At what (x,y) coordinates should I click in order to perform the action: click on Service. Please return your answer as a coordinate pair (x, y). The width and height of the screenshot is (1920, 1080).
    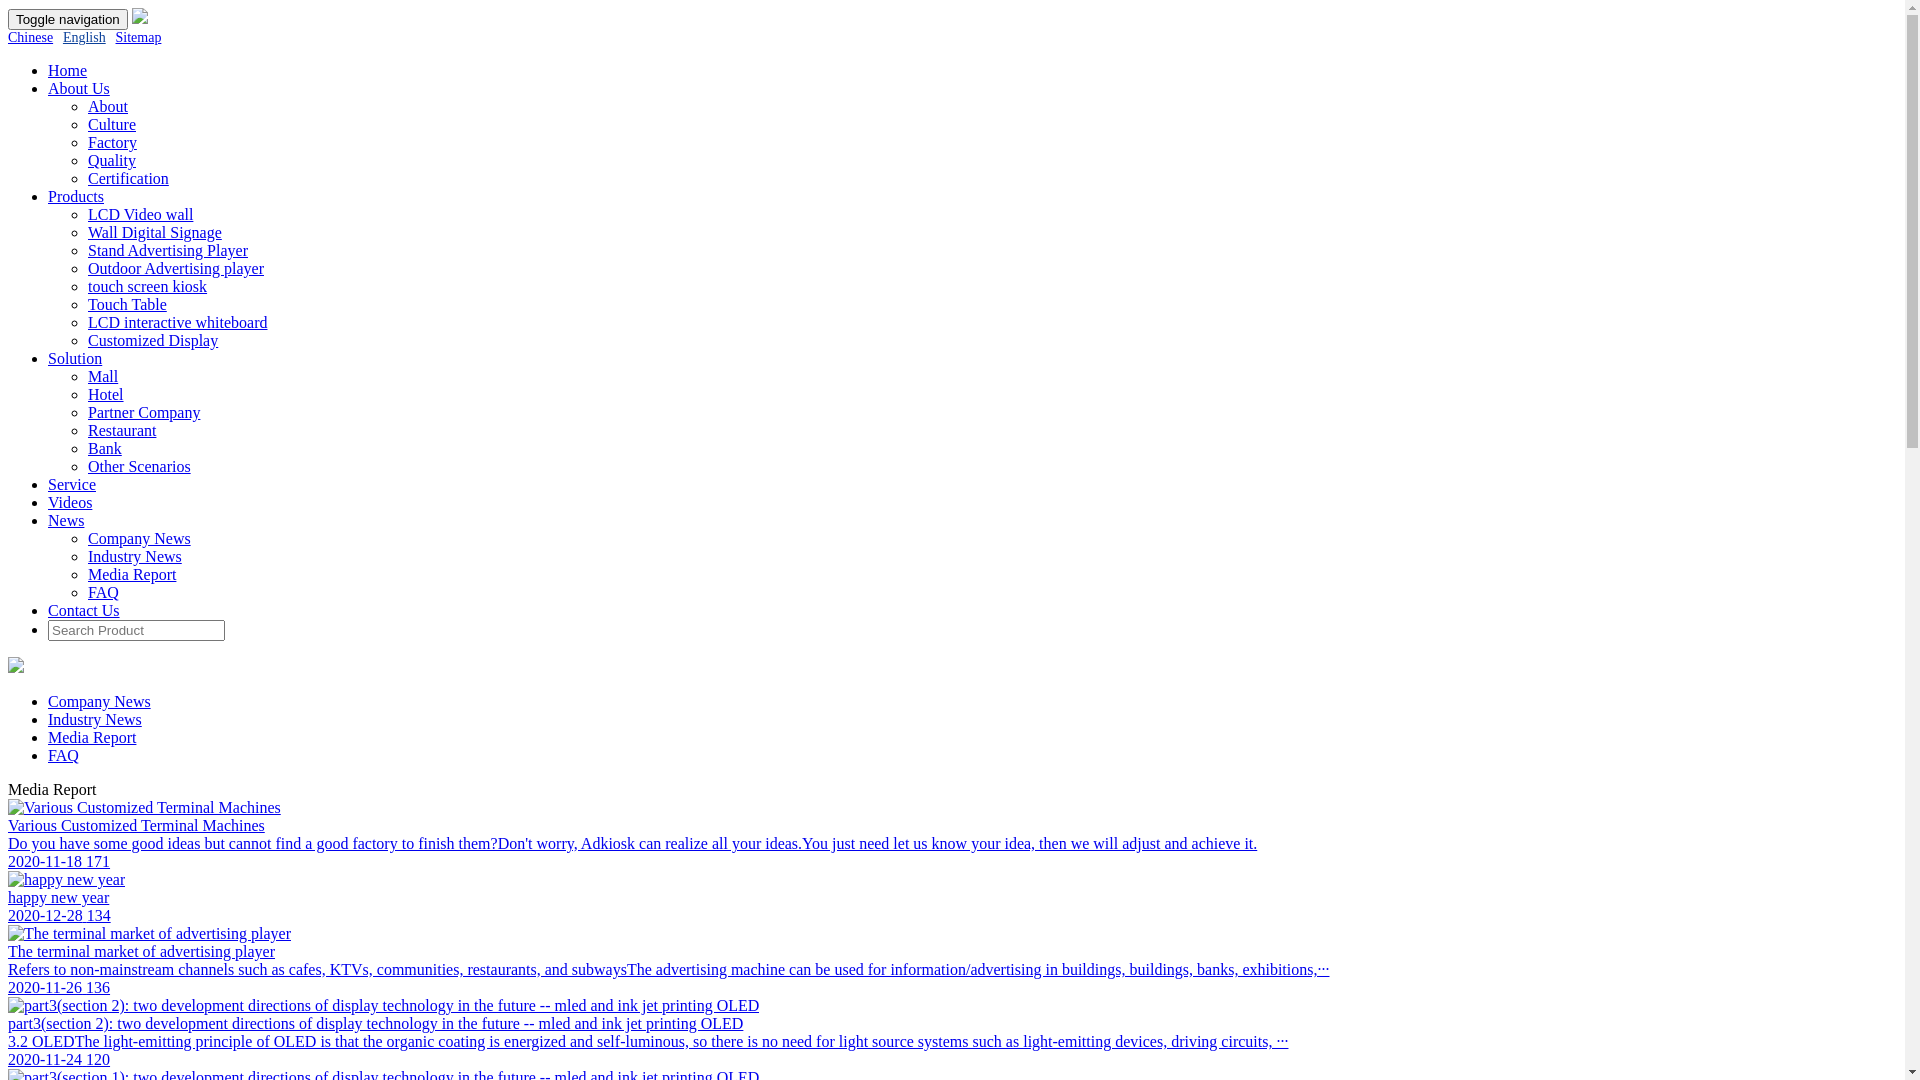
    Looking at the image, I should click on (72, 484).